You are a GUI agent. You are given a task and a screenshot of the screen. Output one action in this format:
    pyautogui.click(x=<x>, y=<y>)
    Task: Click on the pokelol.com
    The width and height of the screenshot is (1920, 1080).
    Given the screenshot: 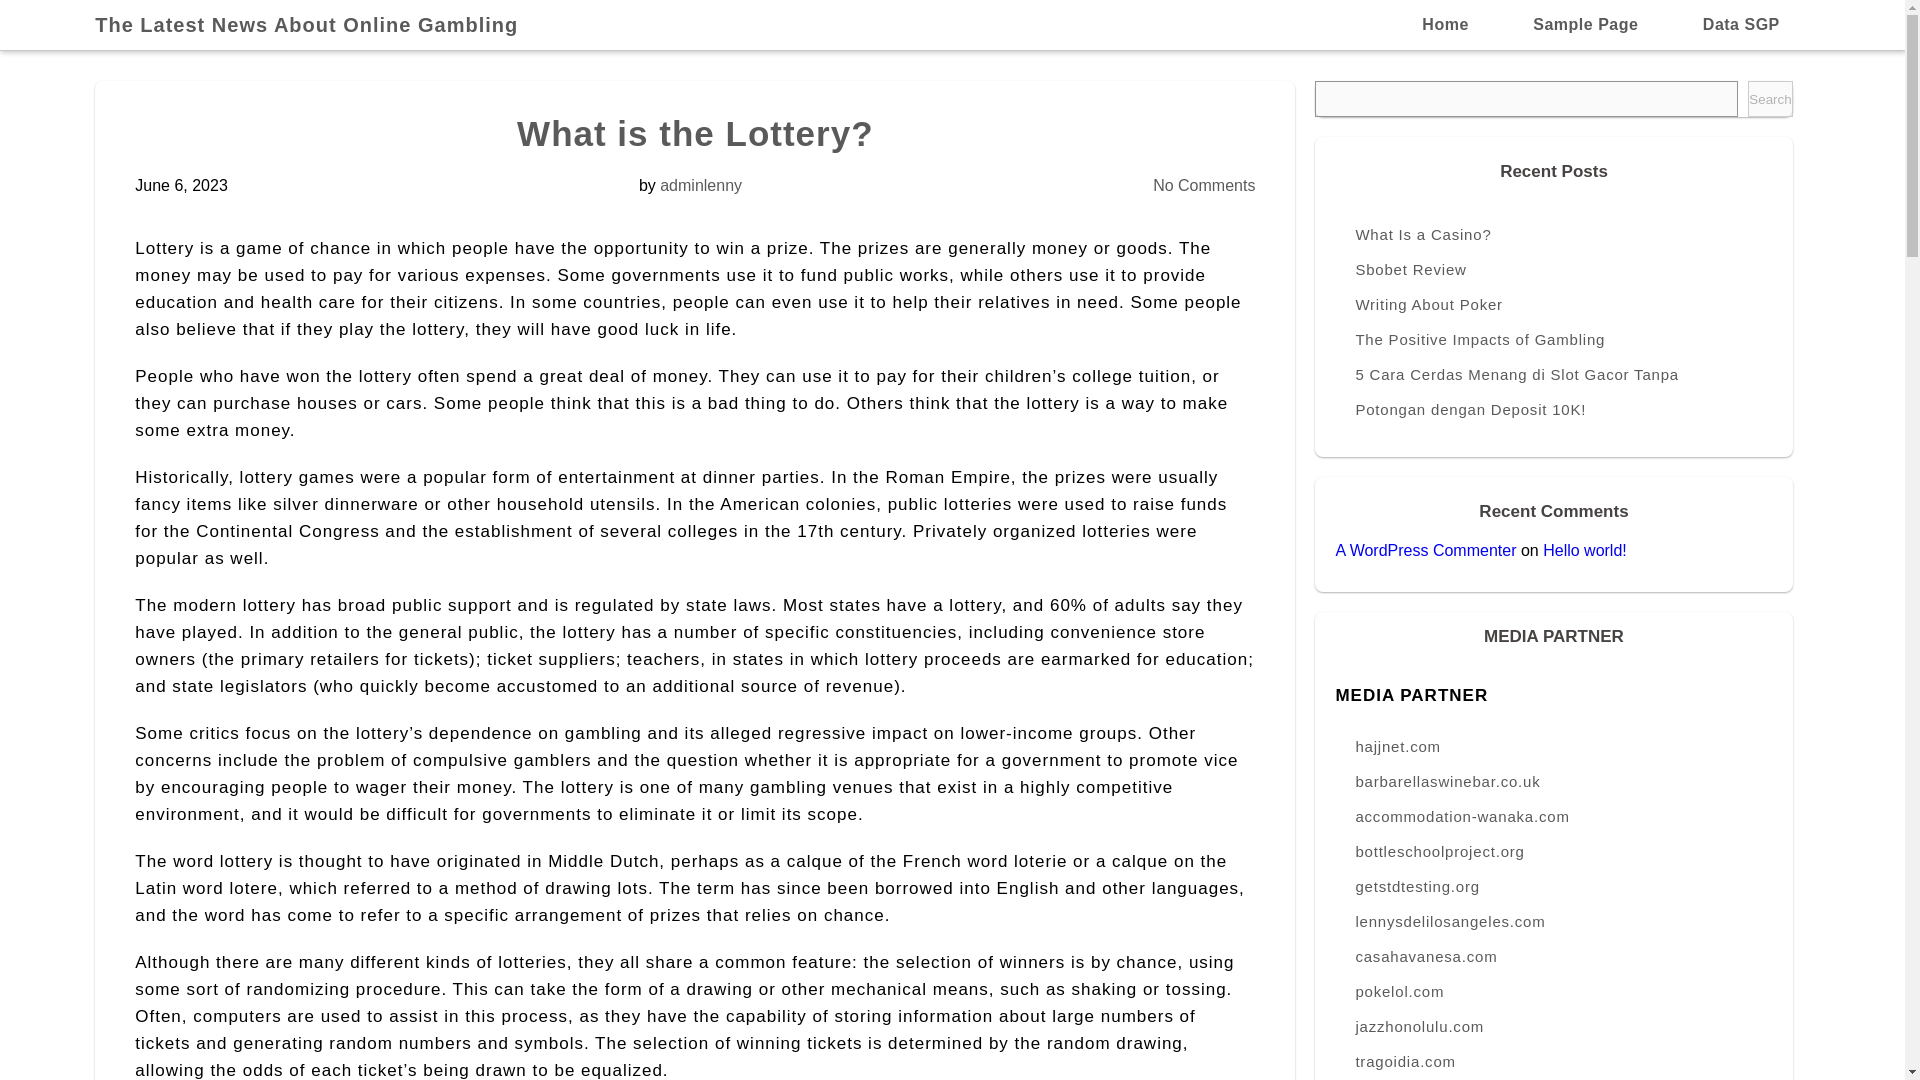 What is the action you would take?
    pyautogui.click(x=1553, y=991)
    